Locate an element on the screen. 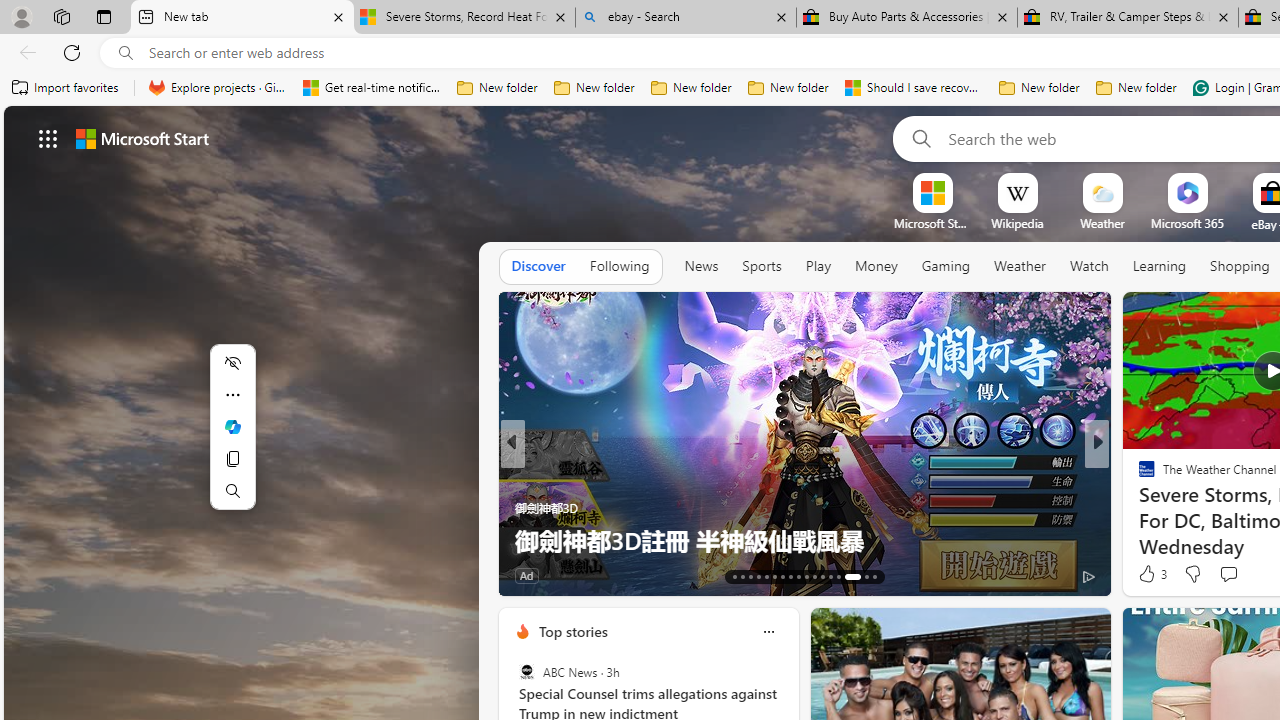 Image resolution: width=1280 pixels, height=720 pixels. Gaming is located at coordinates (946, 267).